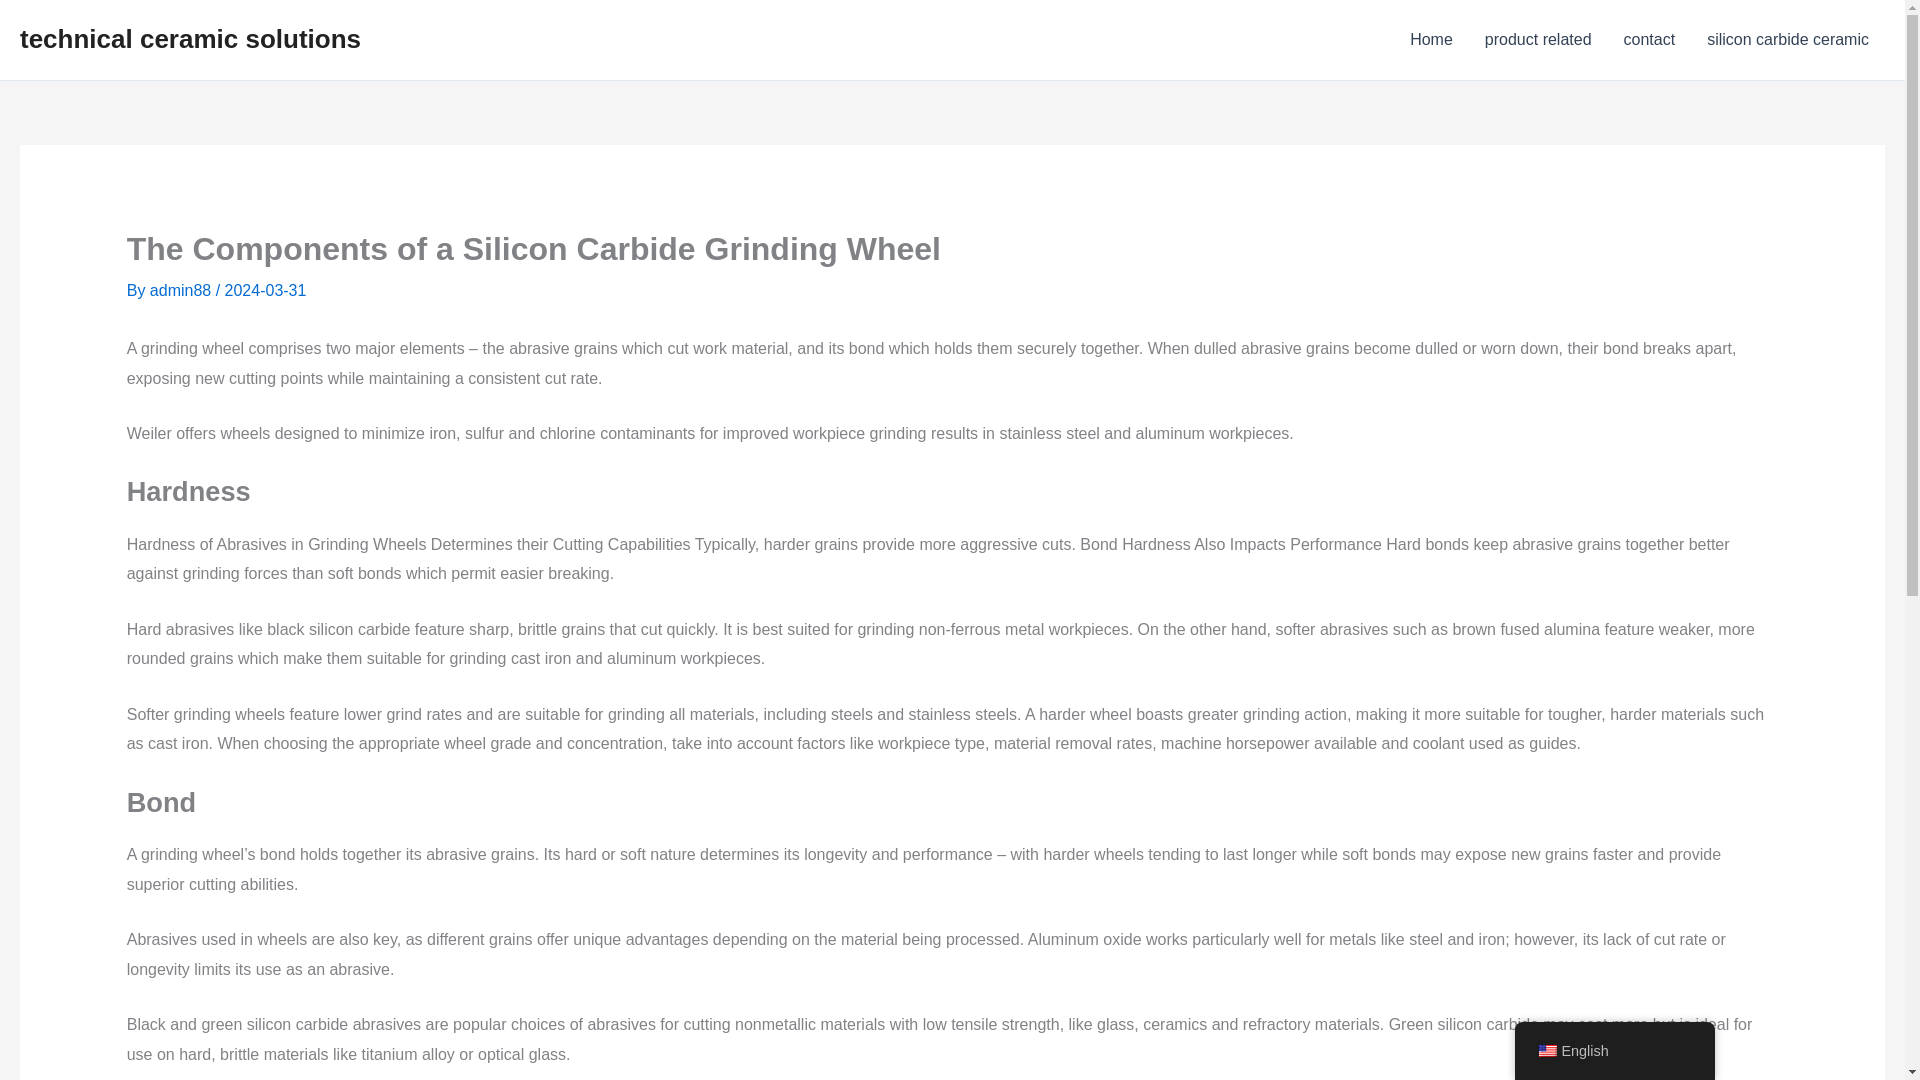 The height and width of the screenshot is (1080, 1920). Describe the element at coordinates (182, 290) in the screenshot. I see `View all posts by admin88` at that location.